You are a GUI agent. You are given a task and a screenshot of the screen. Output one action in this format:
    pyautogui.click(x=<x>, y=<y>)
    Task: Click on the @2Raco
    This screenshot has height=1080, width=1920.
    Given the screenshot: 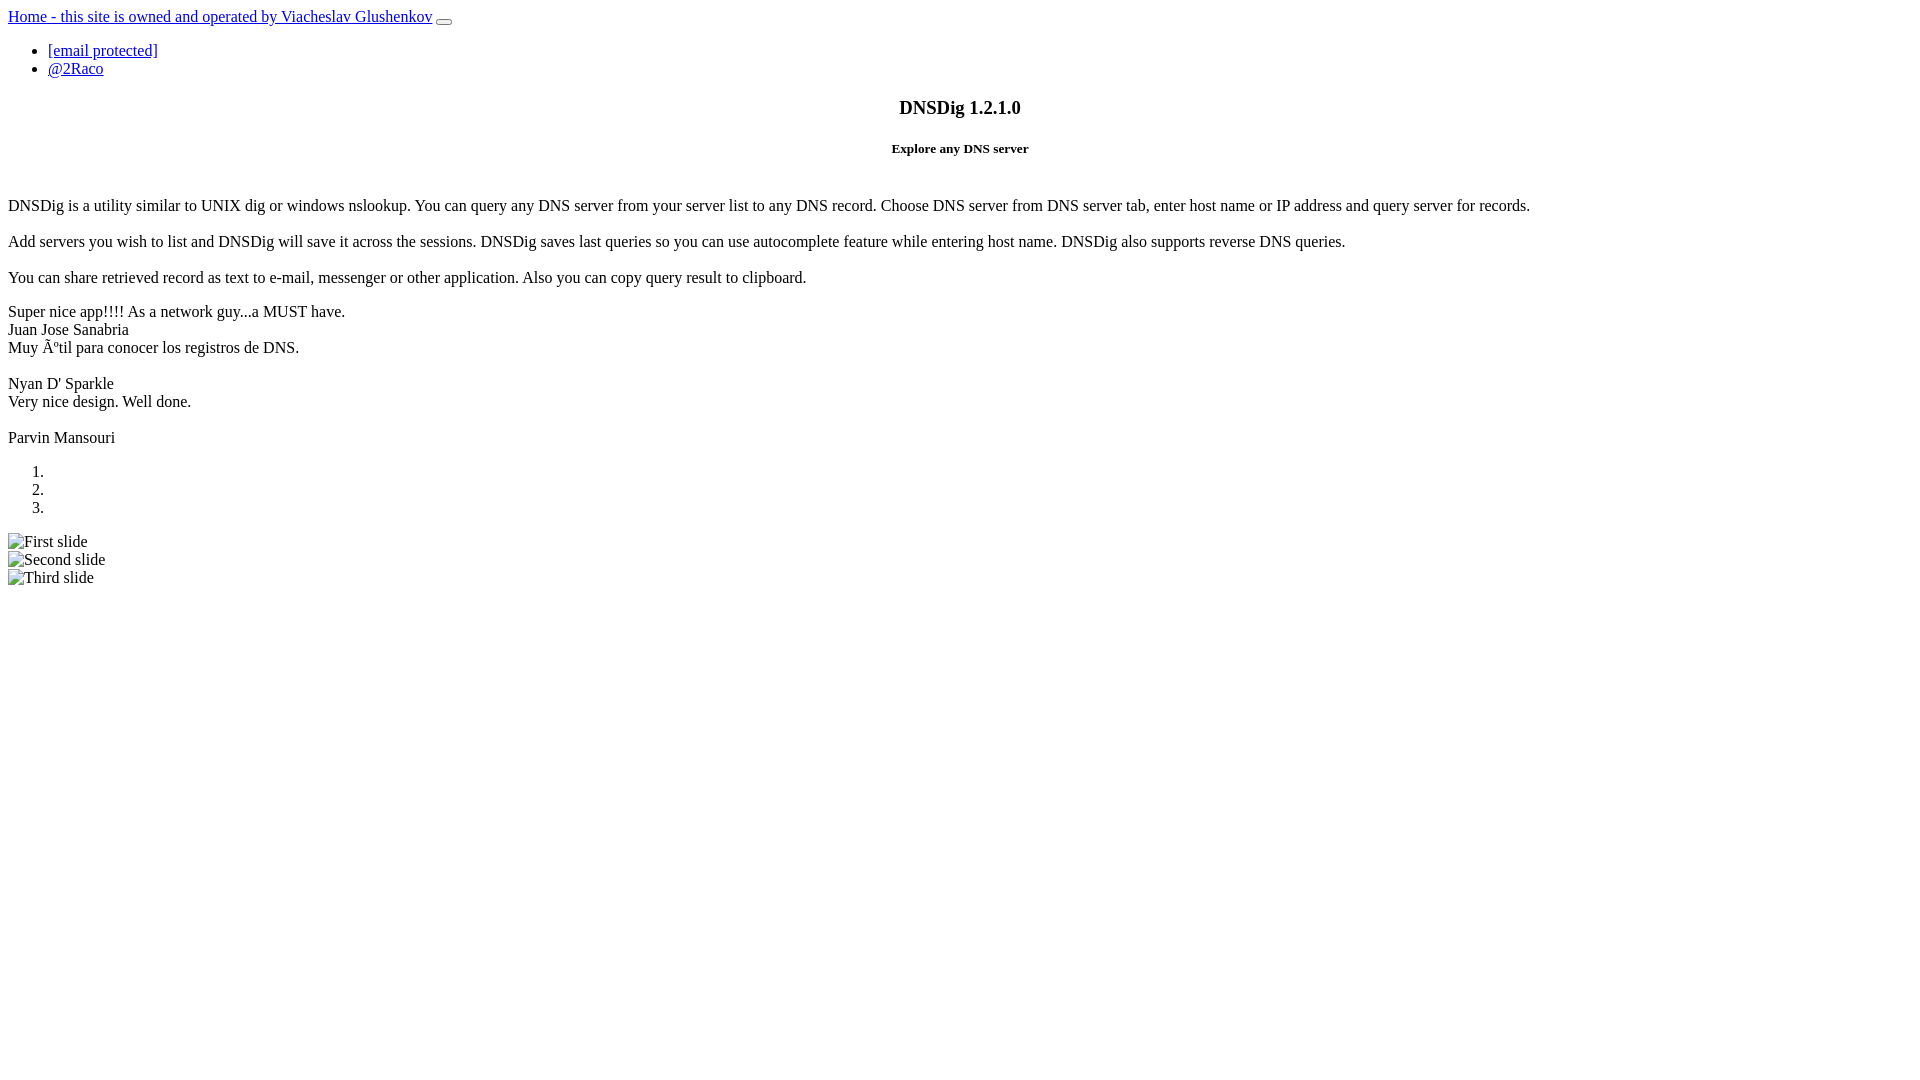 What is the action you would take?
    pyautogui.click(x=76, y=68)
    